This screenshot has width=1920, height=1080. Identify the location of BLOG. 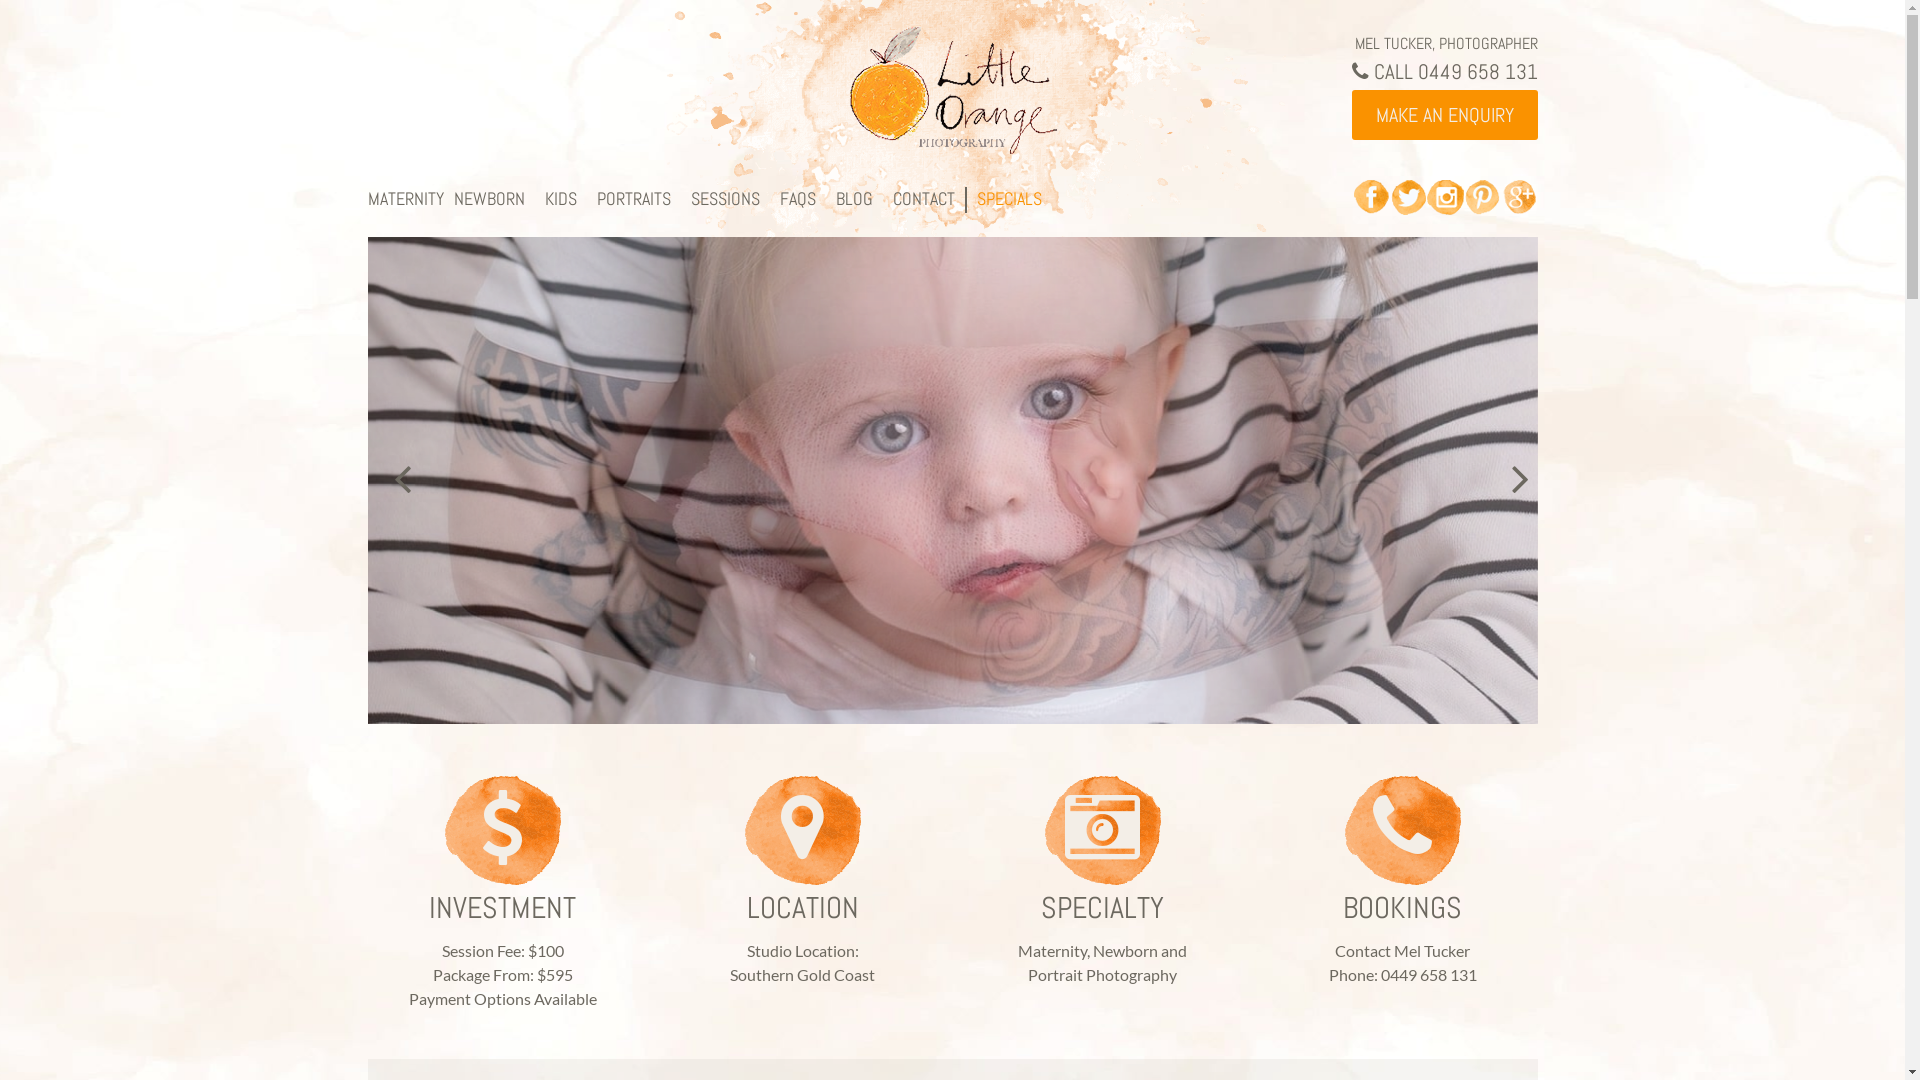
(854, 198).